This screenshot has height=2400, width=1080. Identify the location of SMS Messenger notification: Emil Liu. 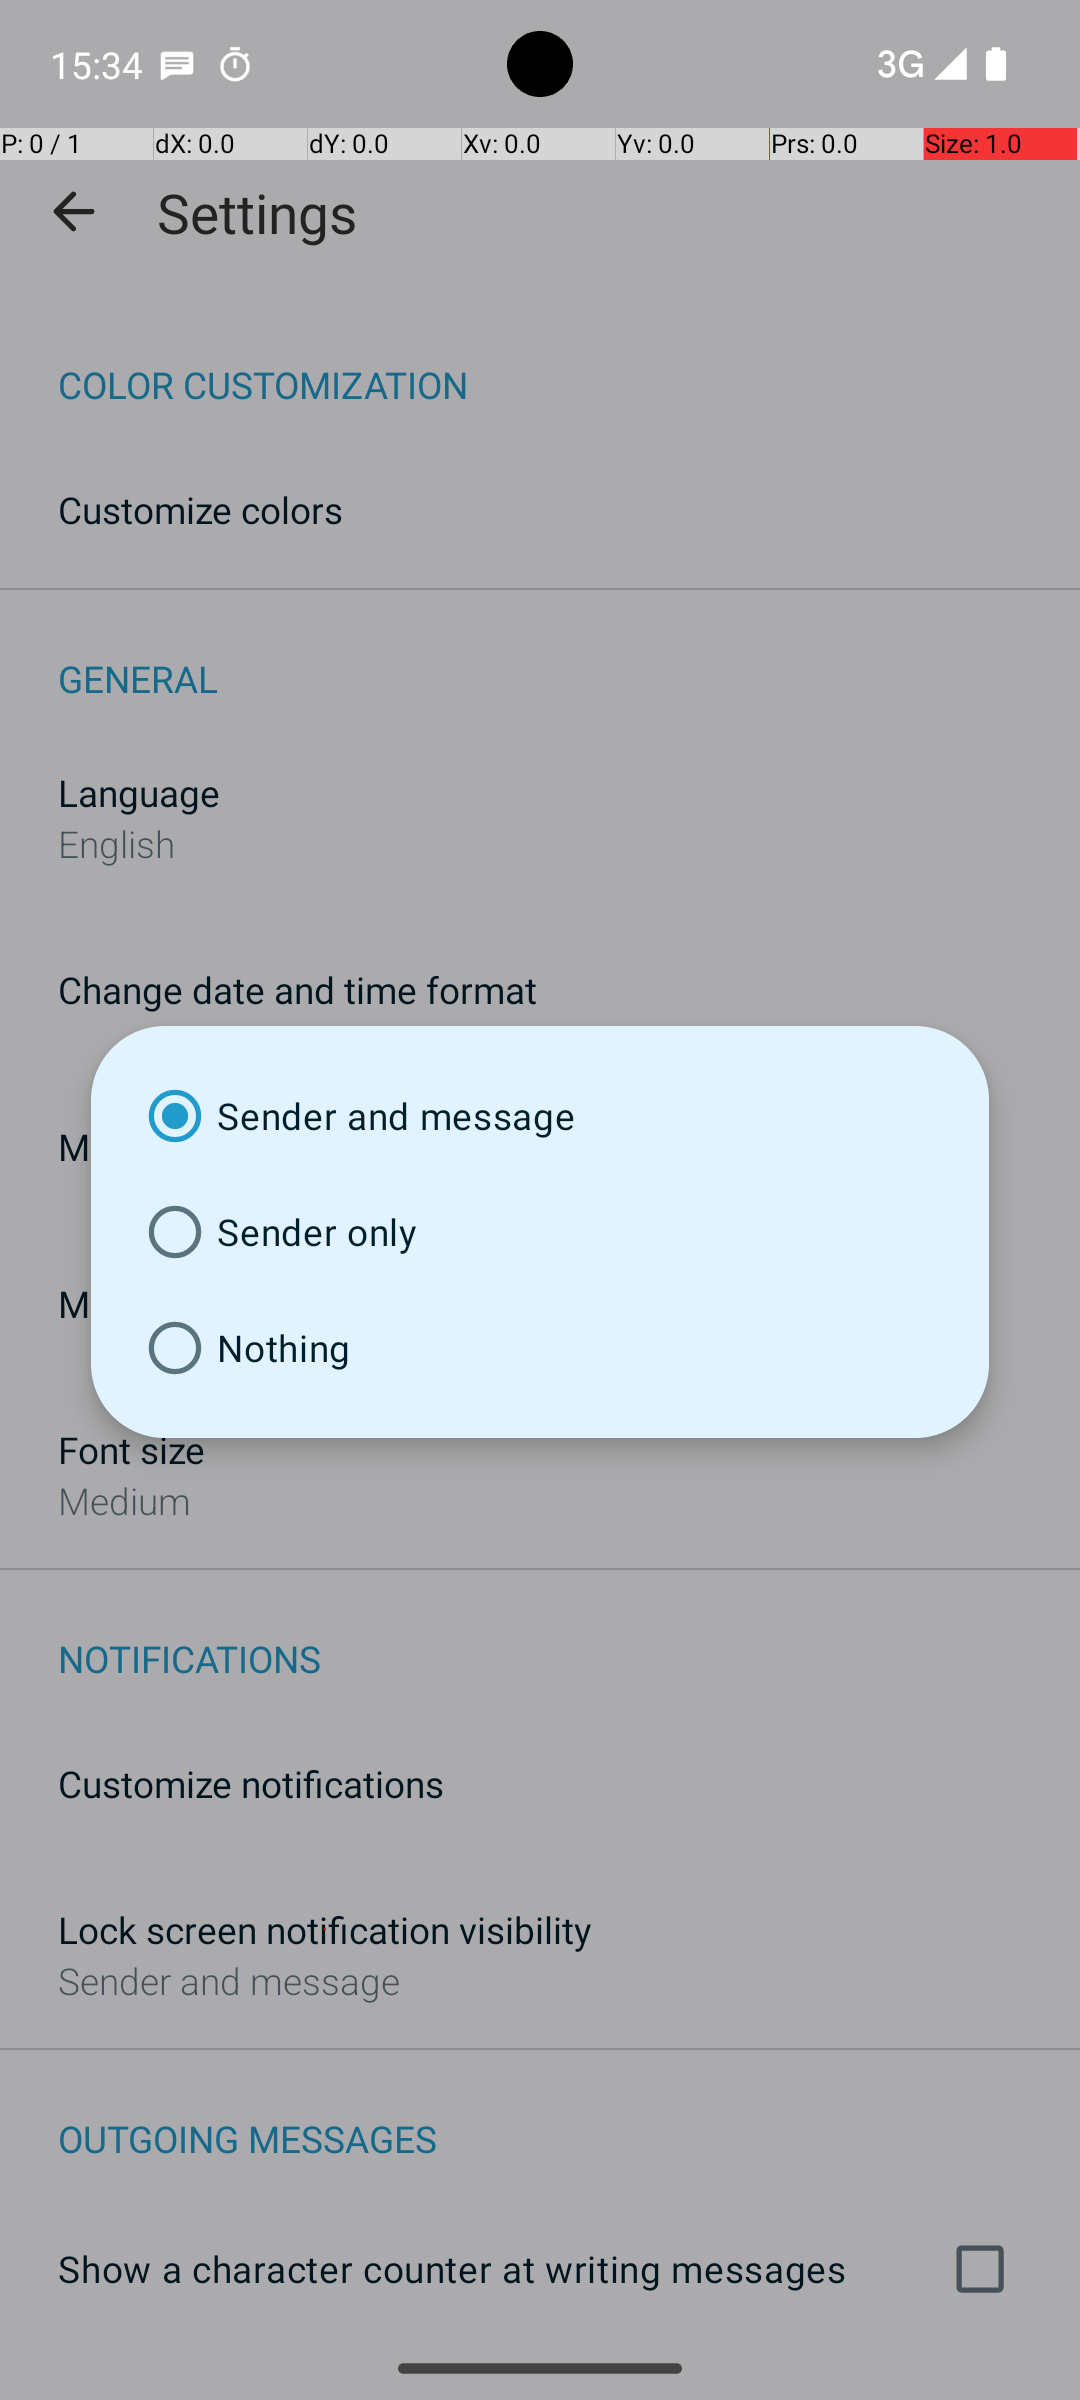
(177, 64).